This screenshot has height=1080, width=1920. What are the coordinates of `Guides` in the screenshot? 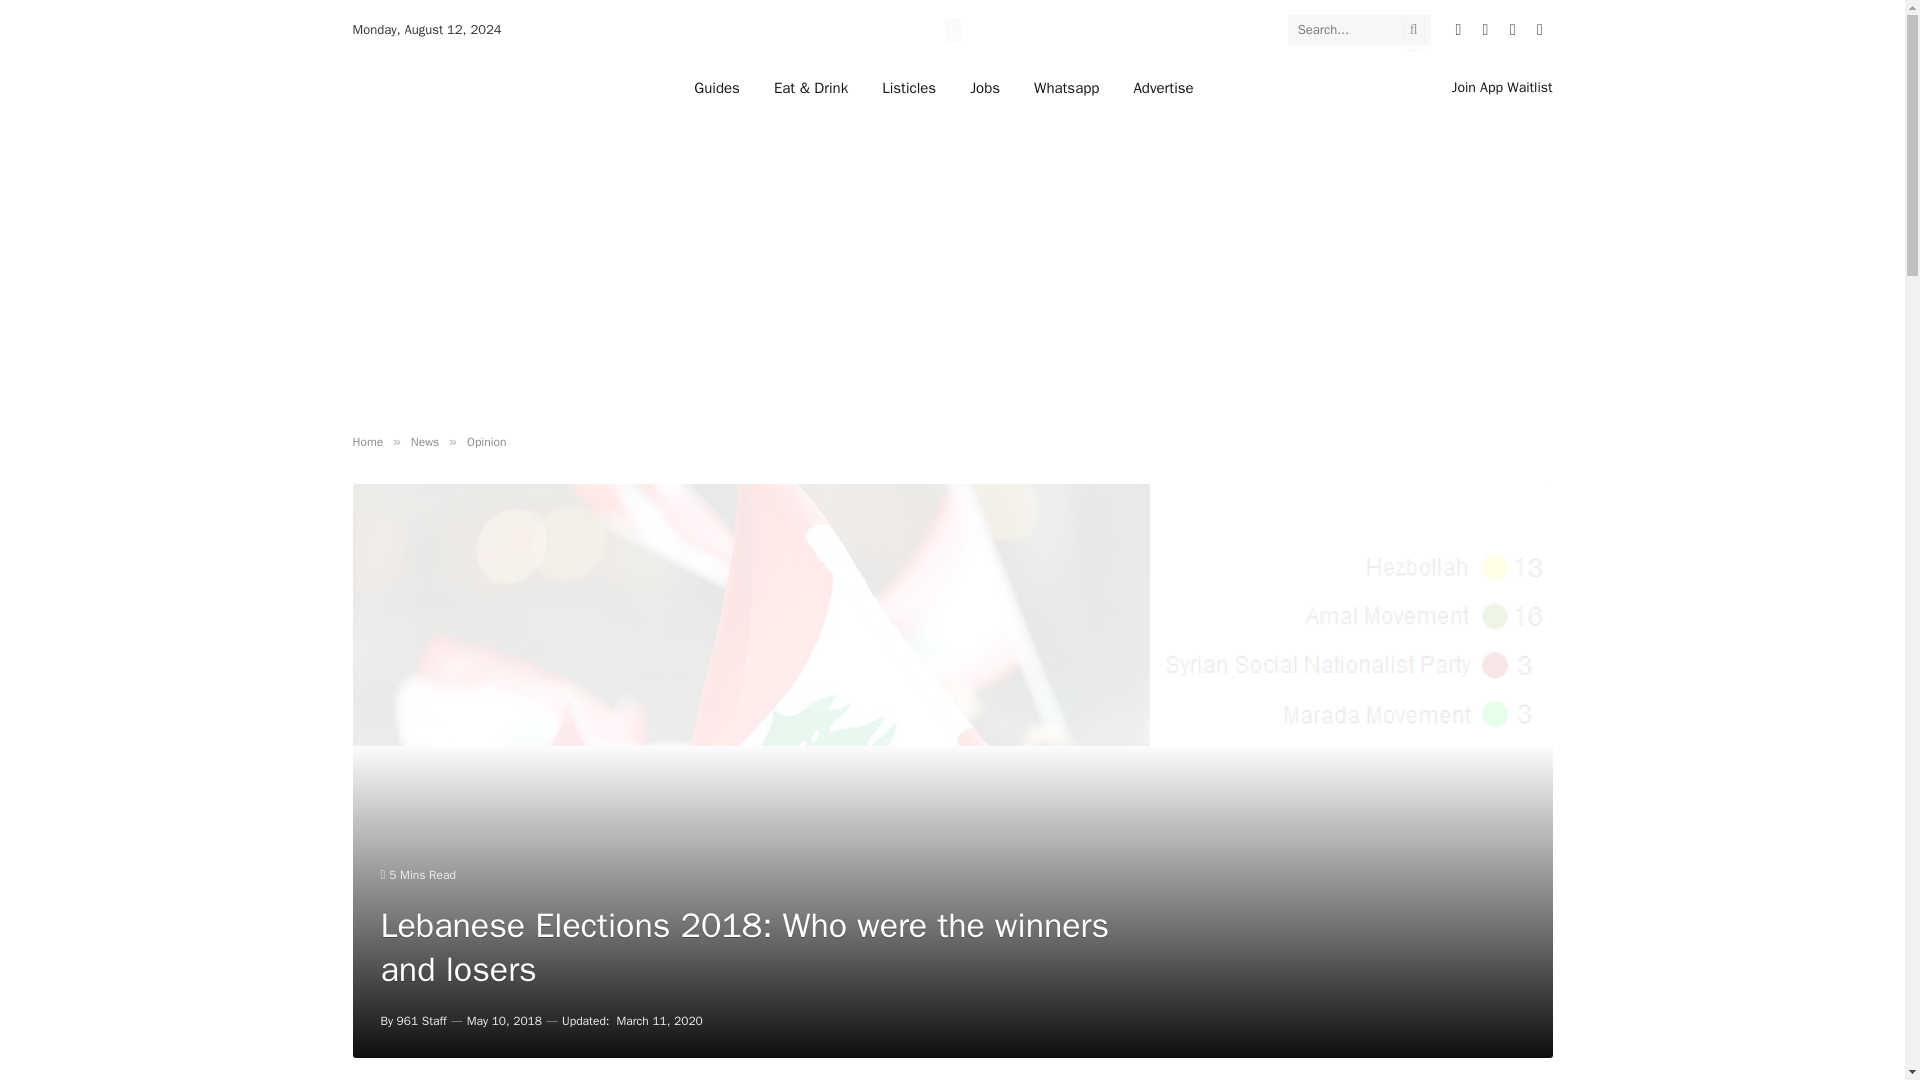 It's located at (716, 87).